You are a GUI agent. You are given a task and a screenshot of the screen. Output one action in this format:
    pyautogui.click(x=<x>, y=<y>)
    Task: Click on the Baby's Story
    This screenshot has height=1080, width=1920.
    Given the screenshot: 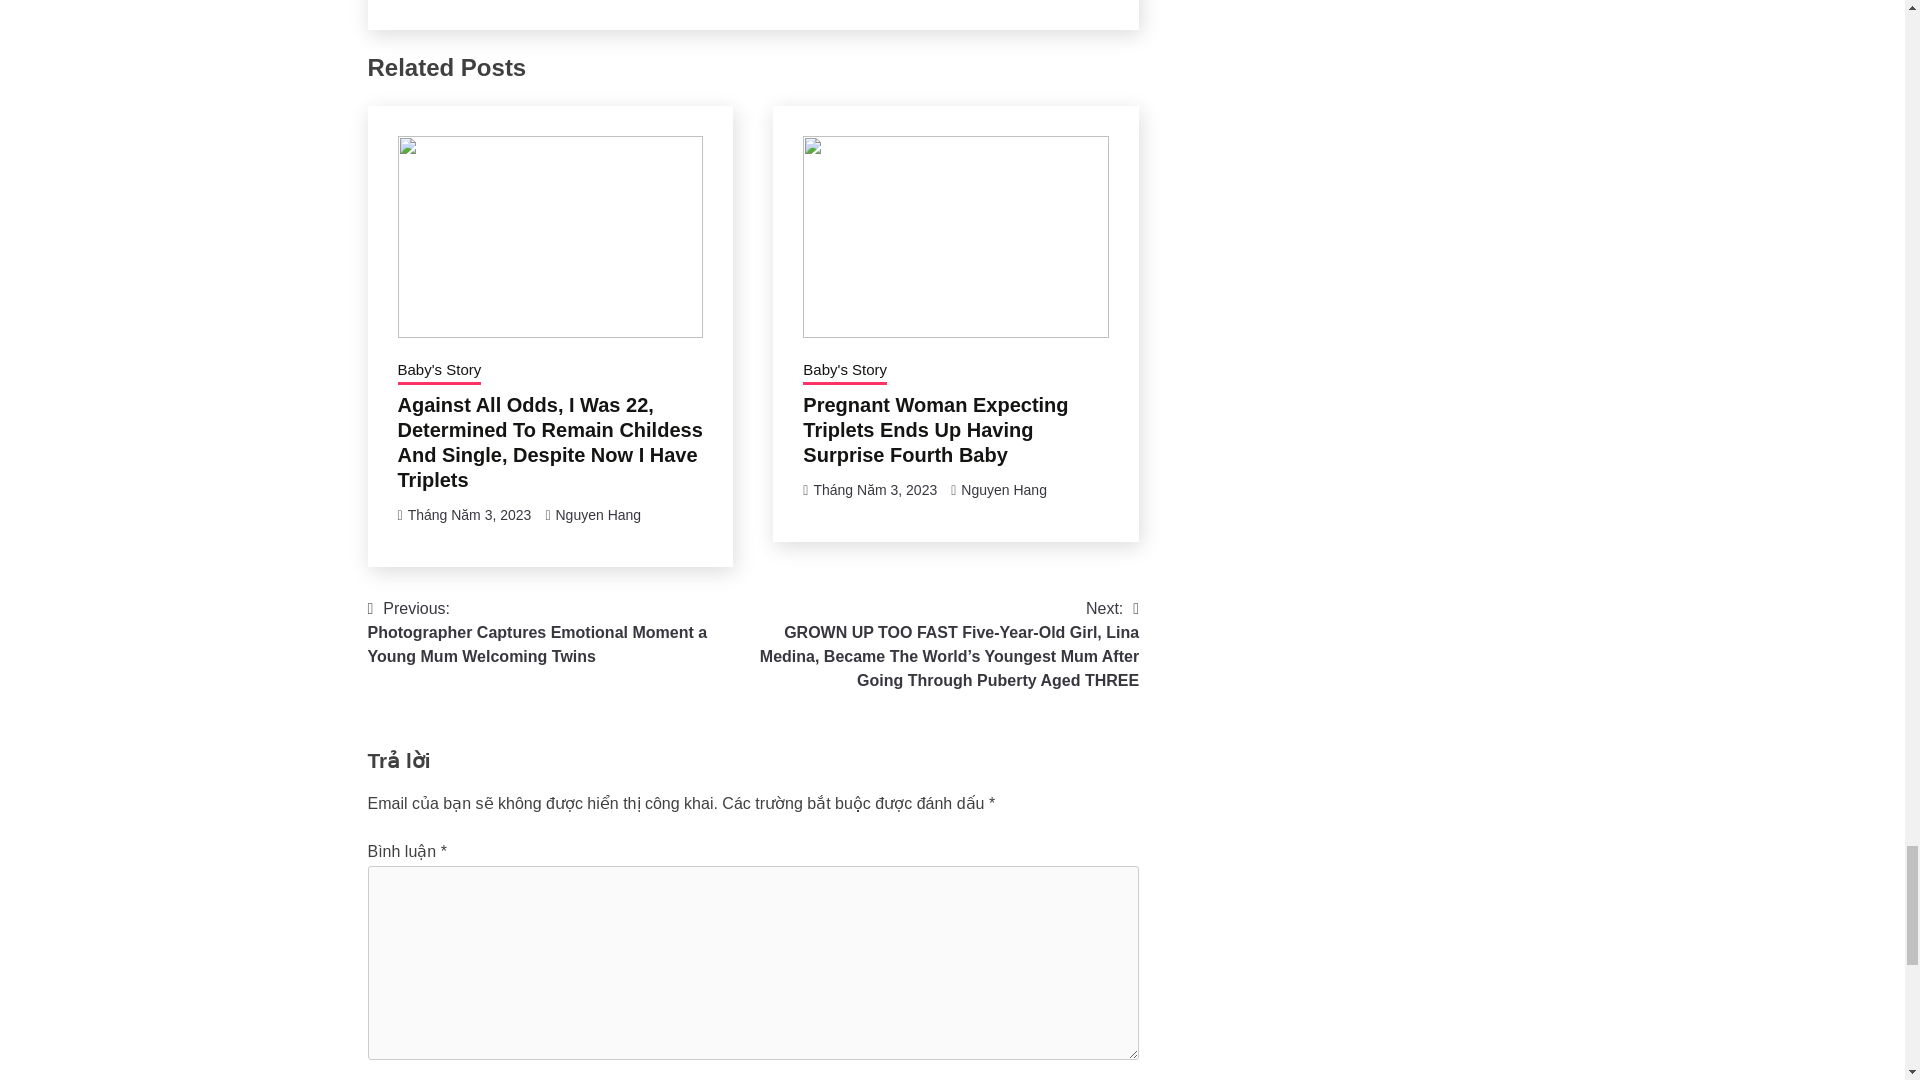 What is the action you would take?
    pyautogui.click(x=844, y=371)
    